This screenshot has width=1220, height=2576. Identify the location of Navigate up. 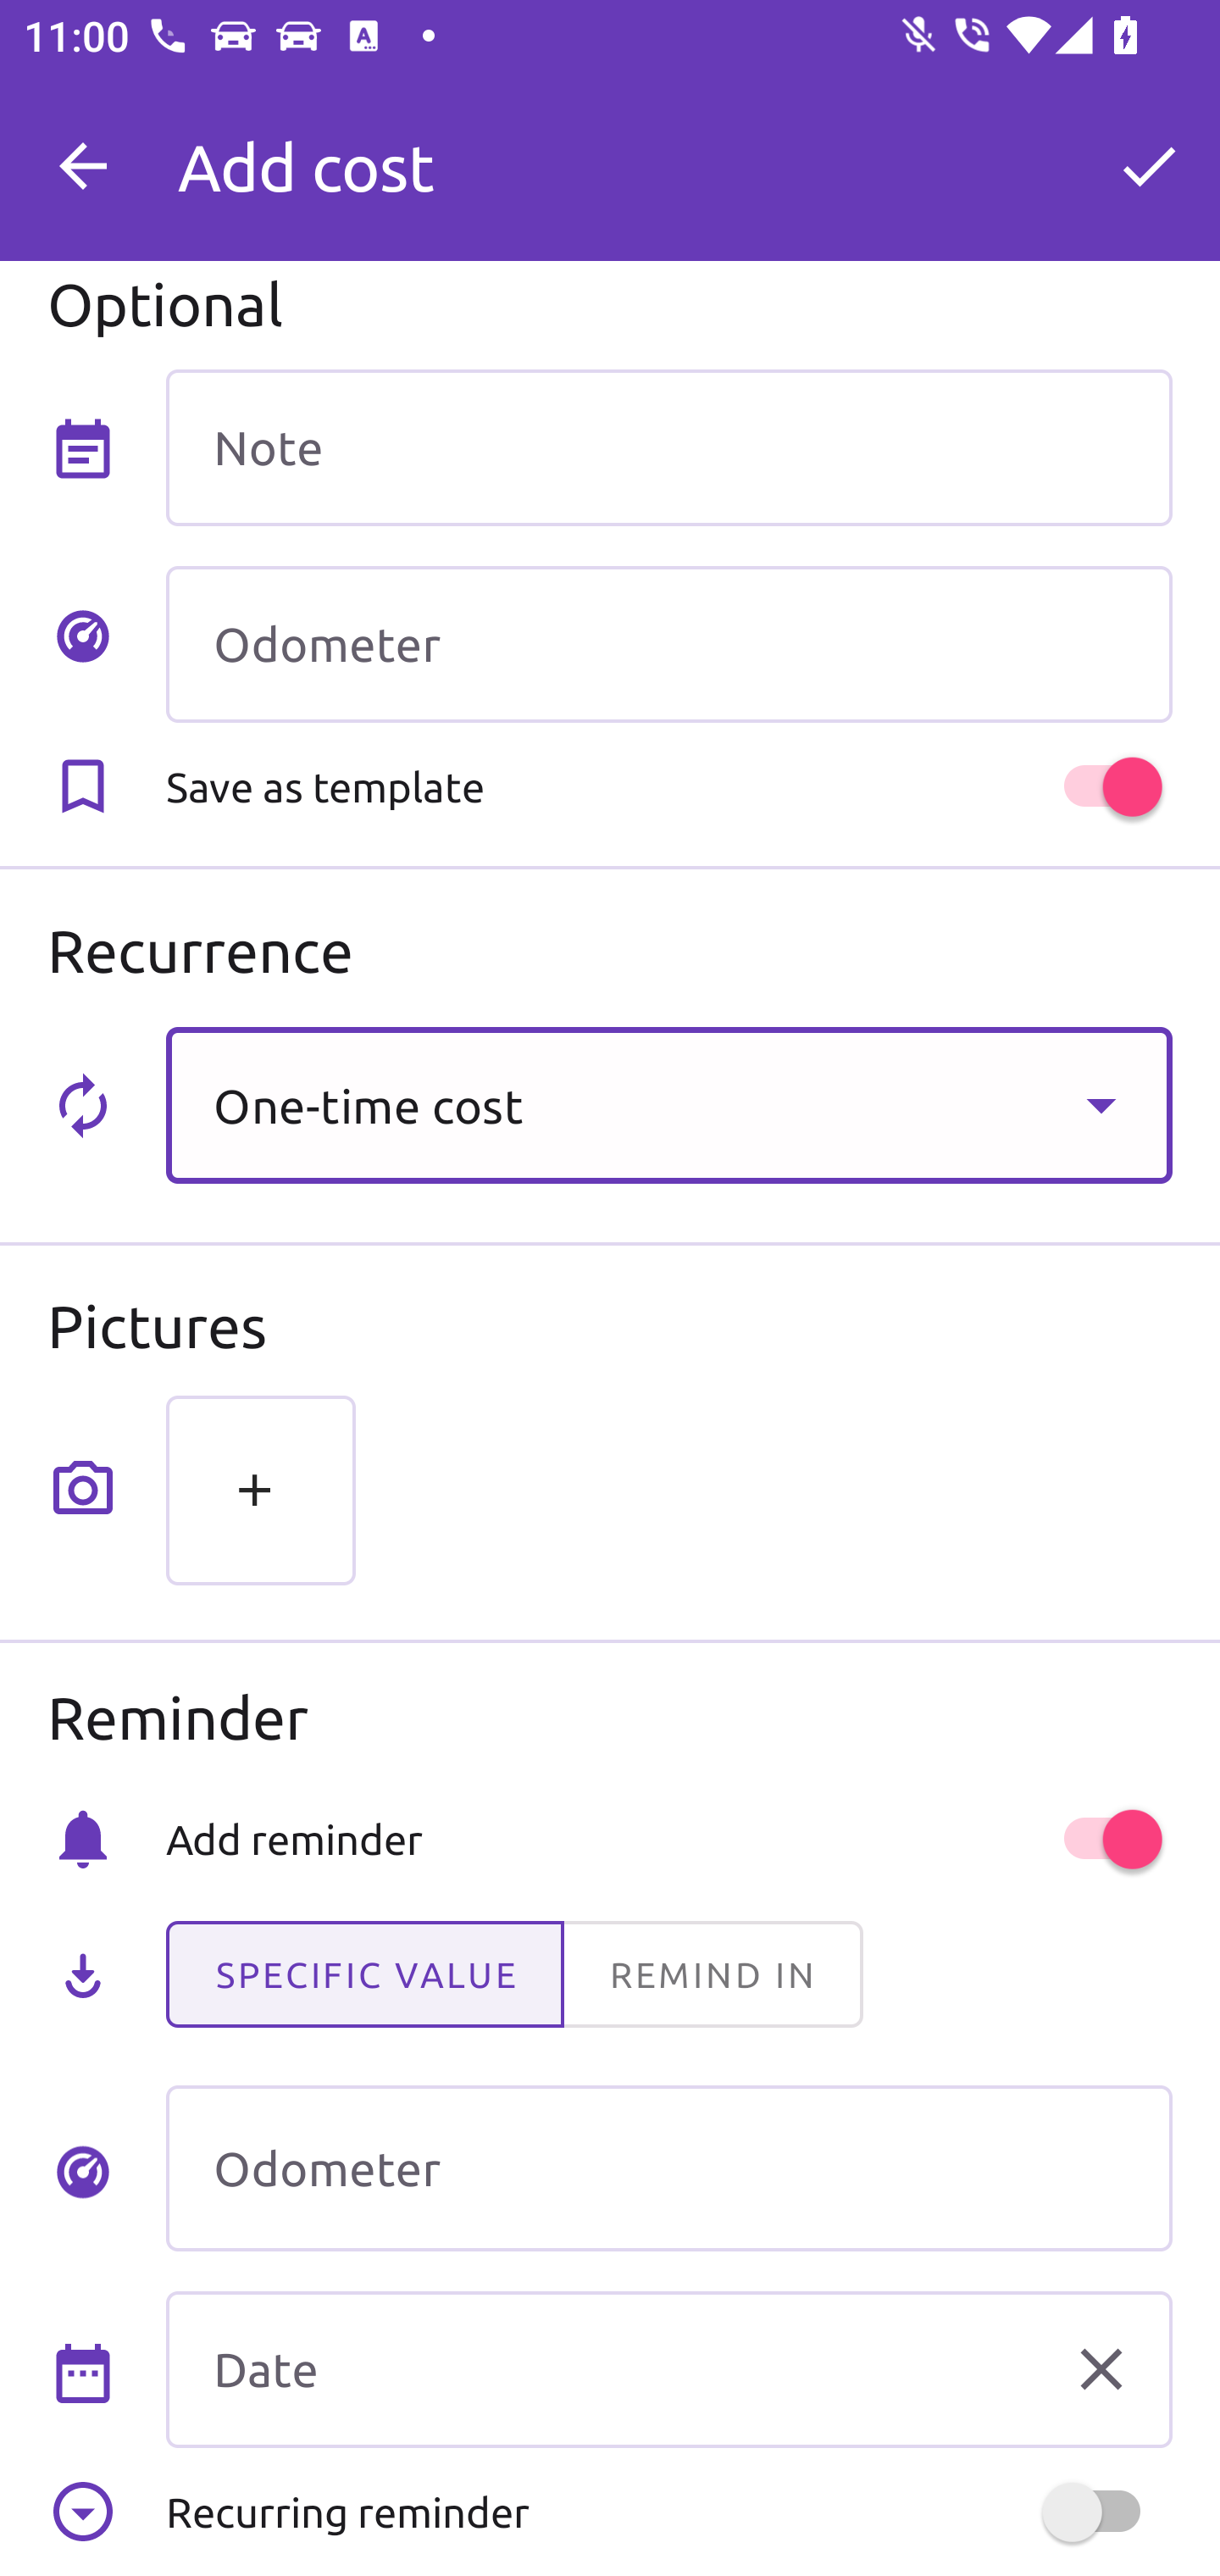
(83, 166).